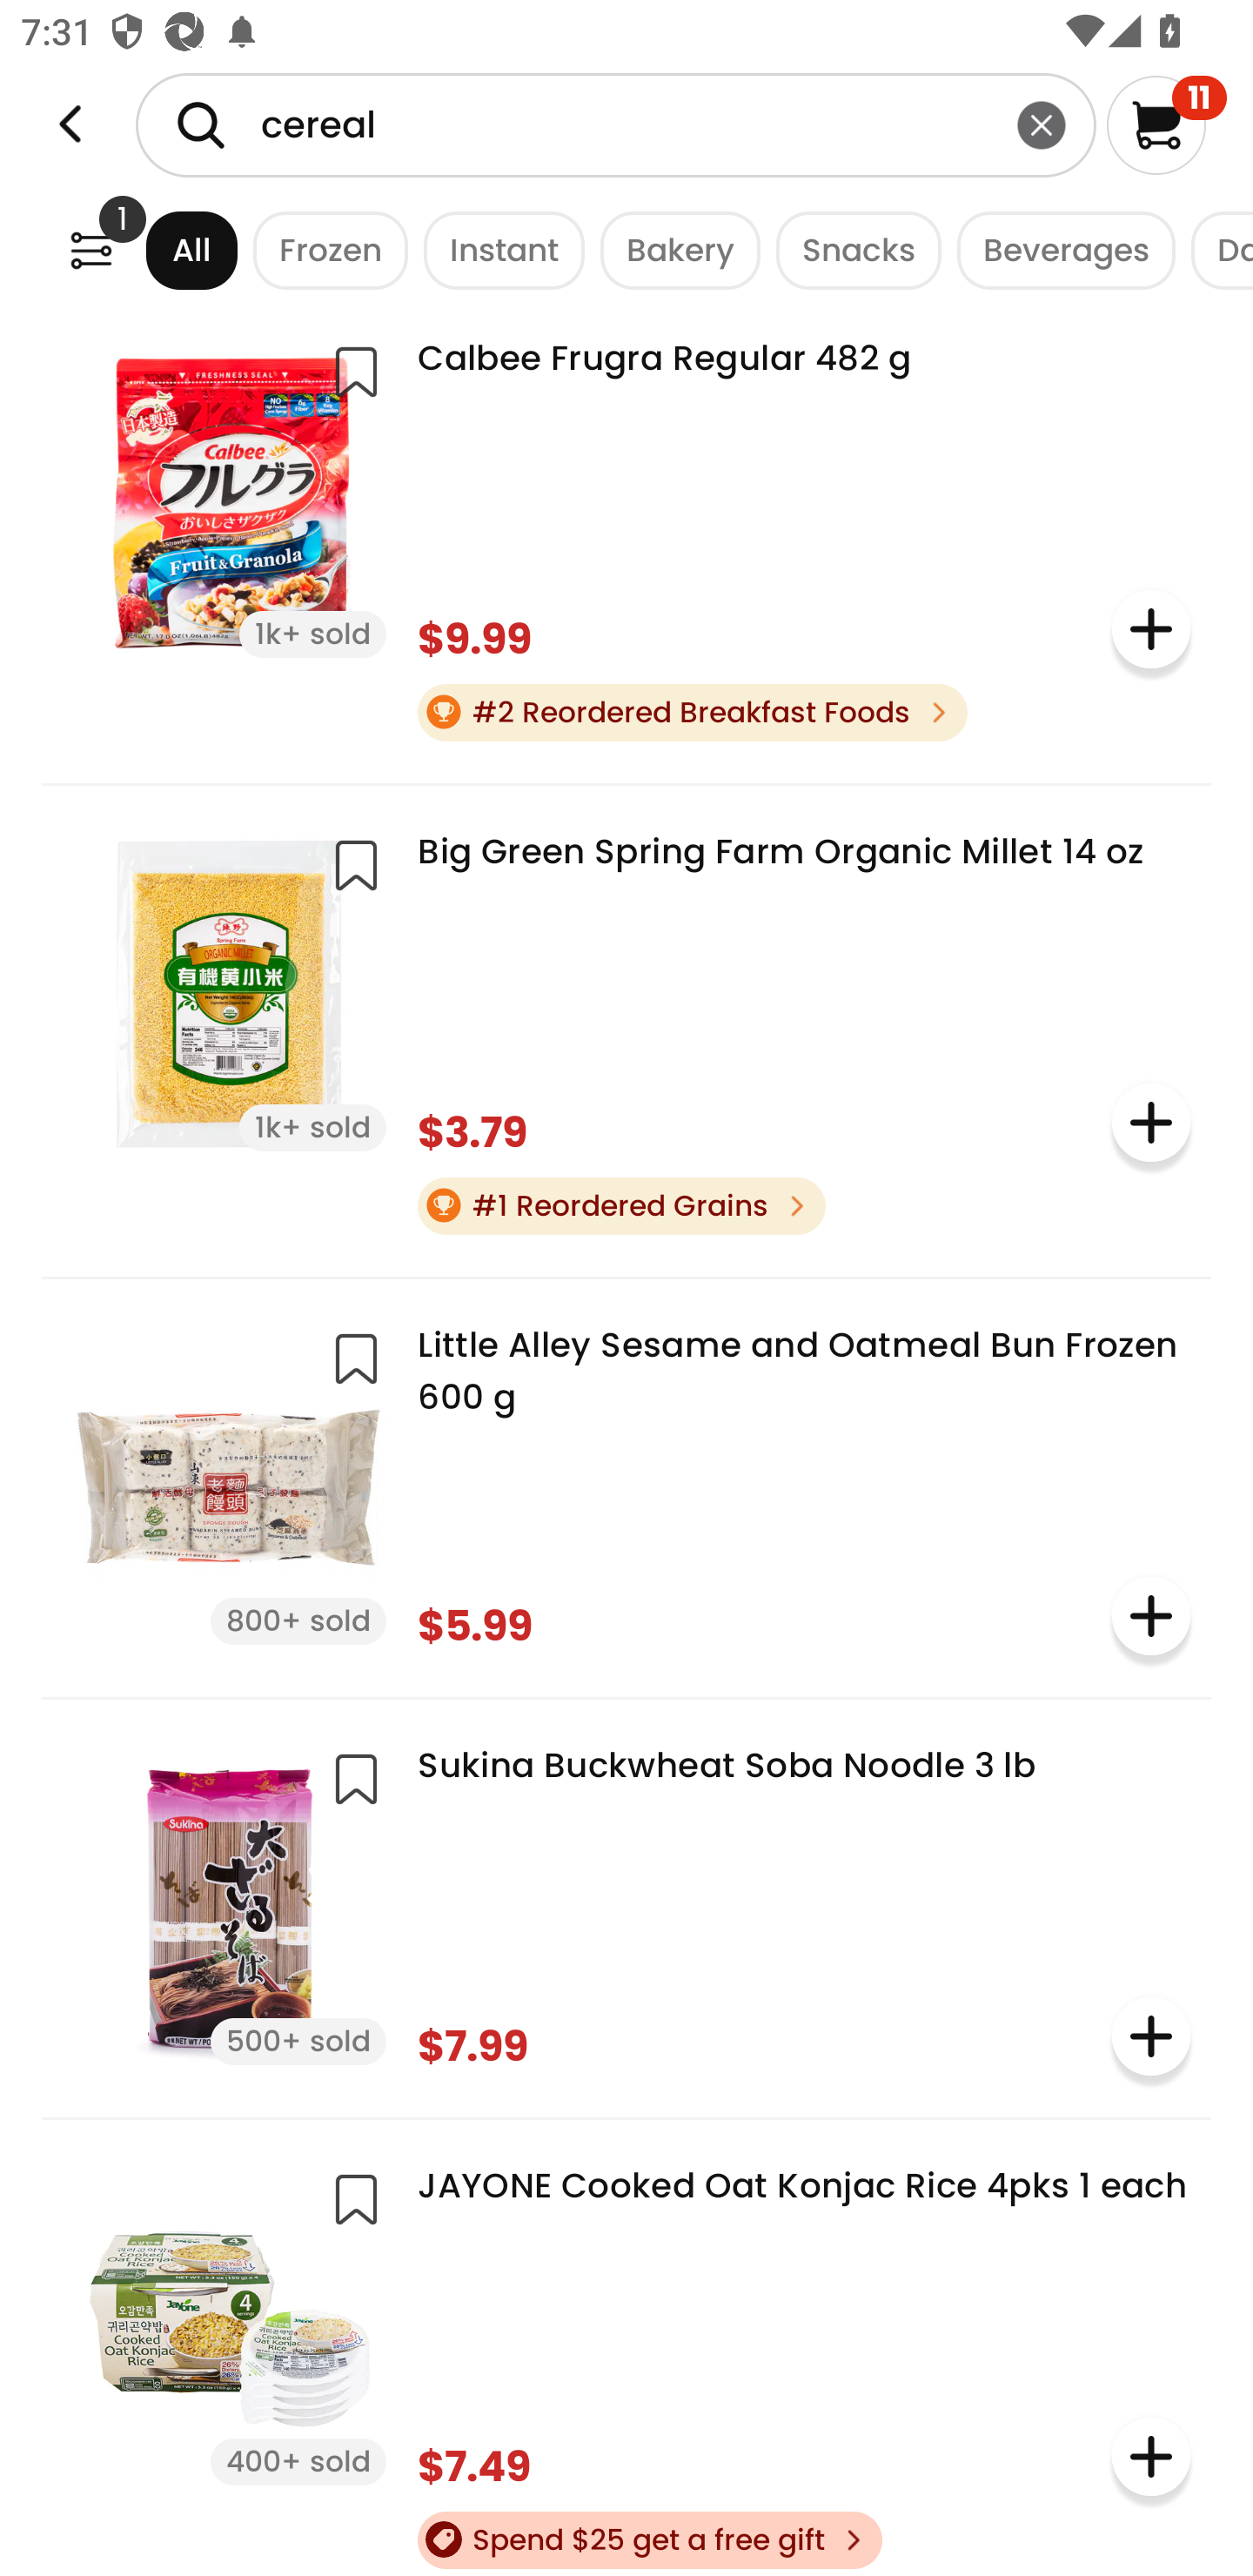 Image resolution: width=1253 pixels, height=2576 pixels. I want to click on Bakery, so click(673, 249).